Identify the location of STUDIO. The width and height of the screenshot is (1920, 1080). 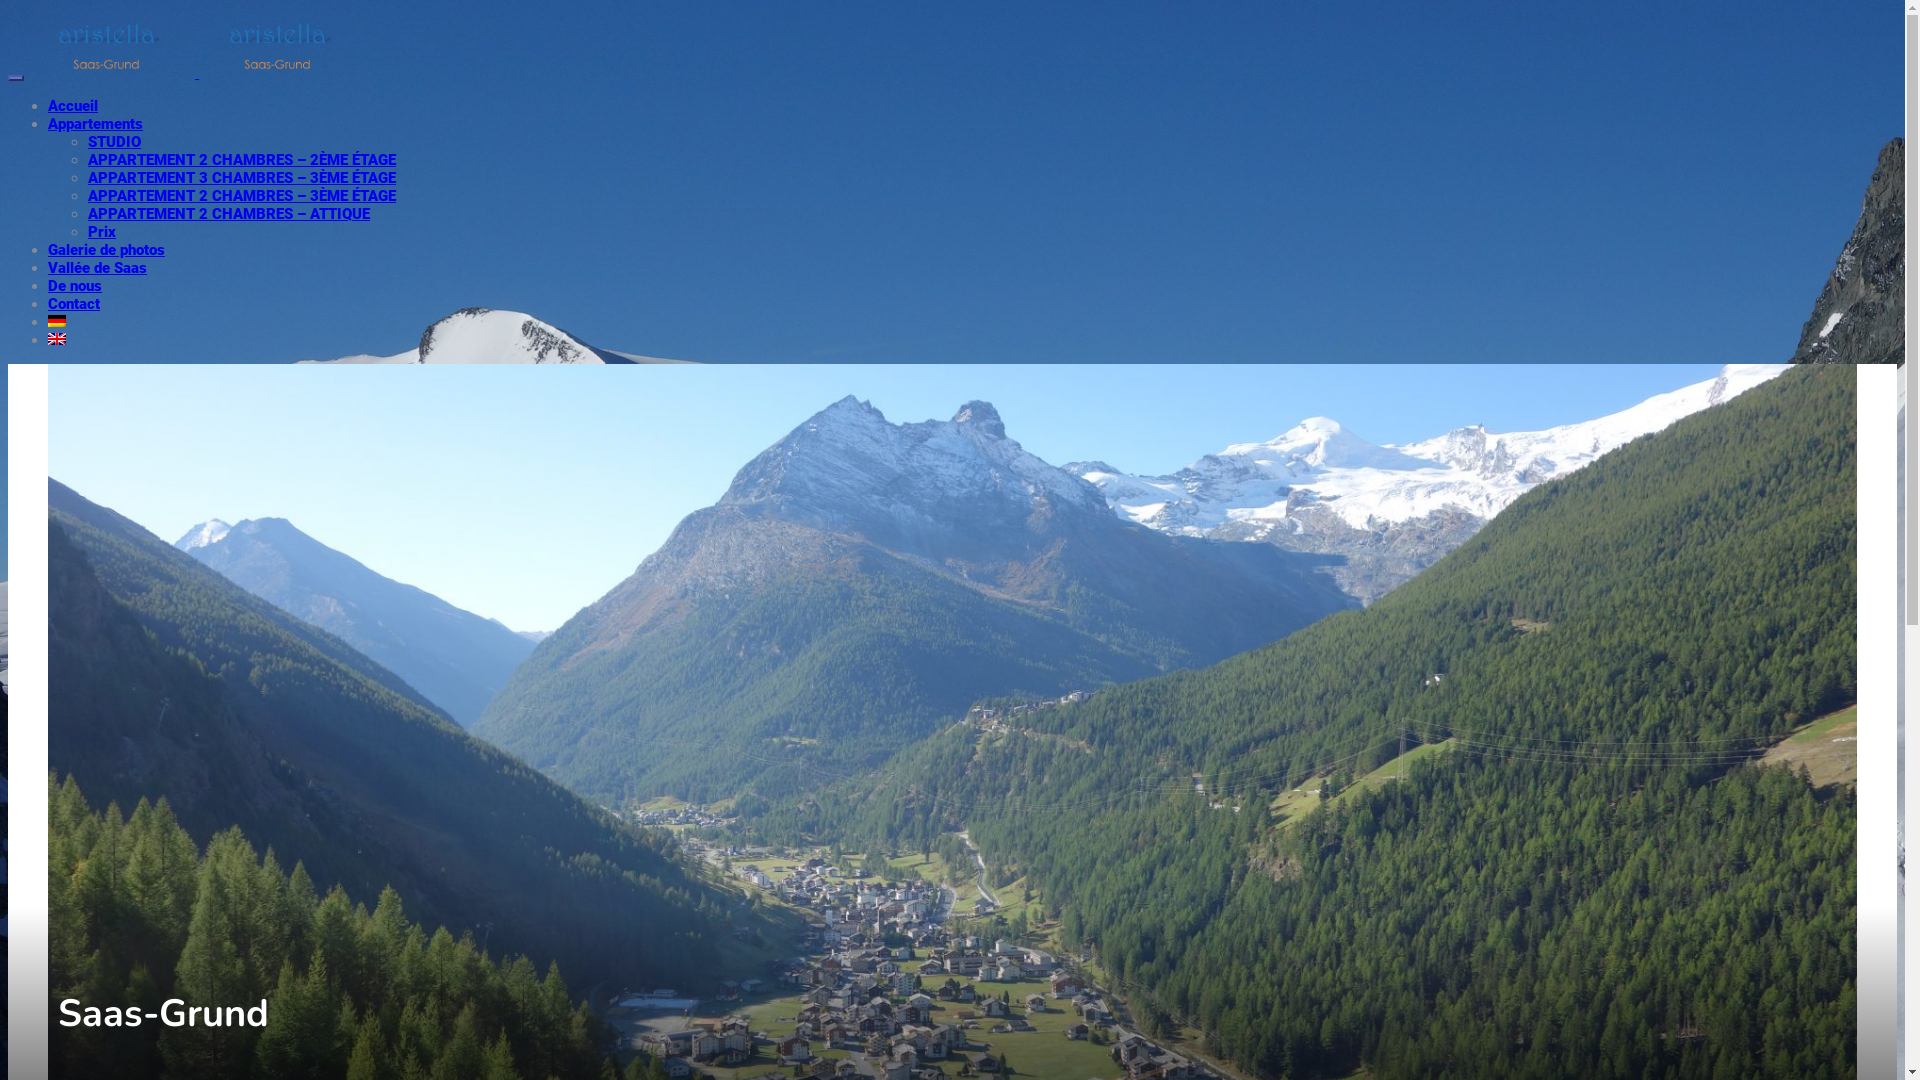
(114, 142).